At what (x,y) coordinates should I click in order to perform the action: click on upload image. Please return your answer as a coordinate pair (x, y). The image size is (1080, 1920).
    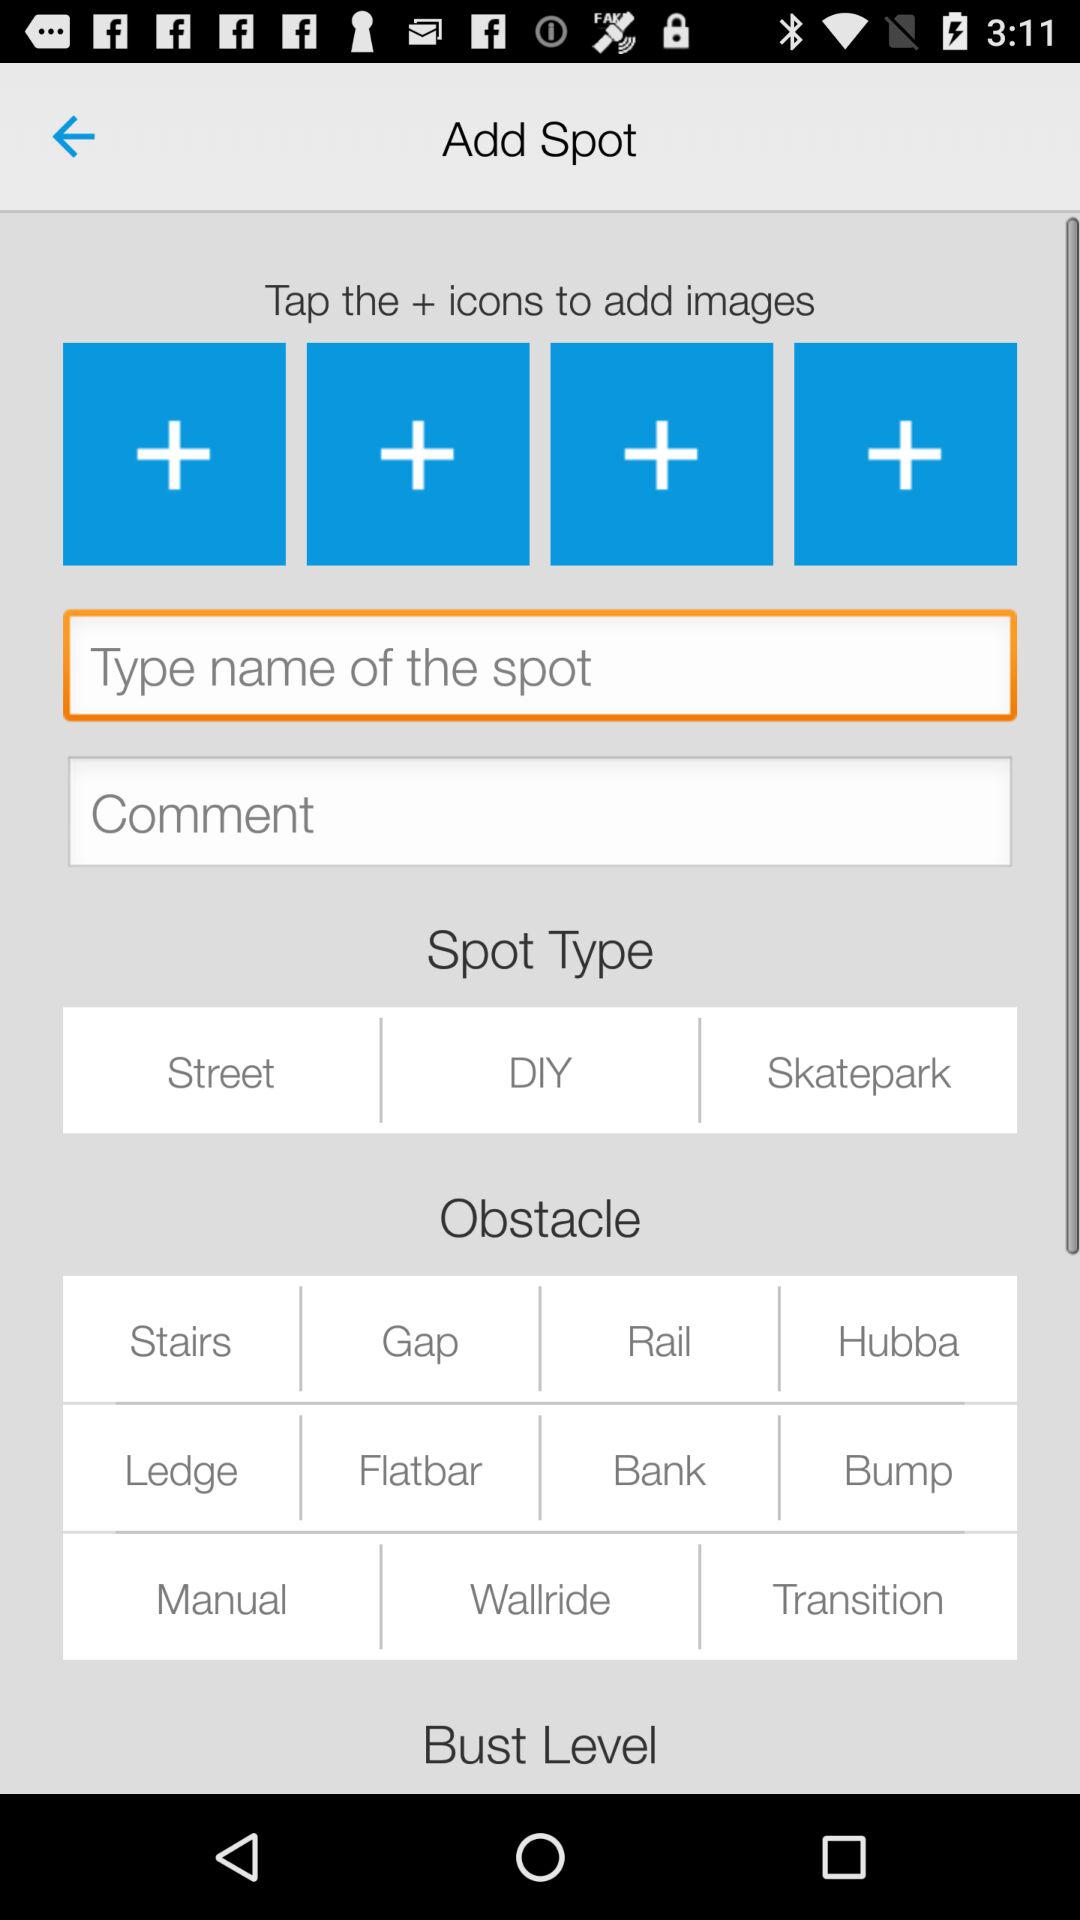
    Looking at the image, I should click on (906, 454).